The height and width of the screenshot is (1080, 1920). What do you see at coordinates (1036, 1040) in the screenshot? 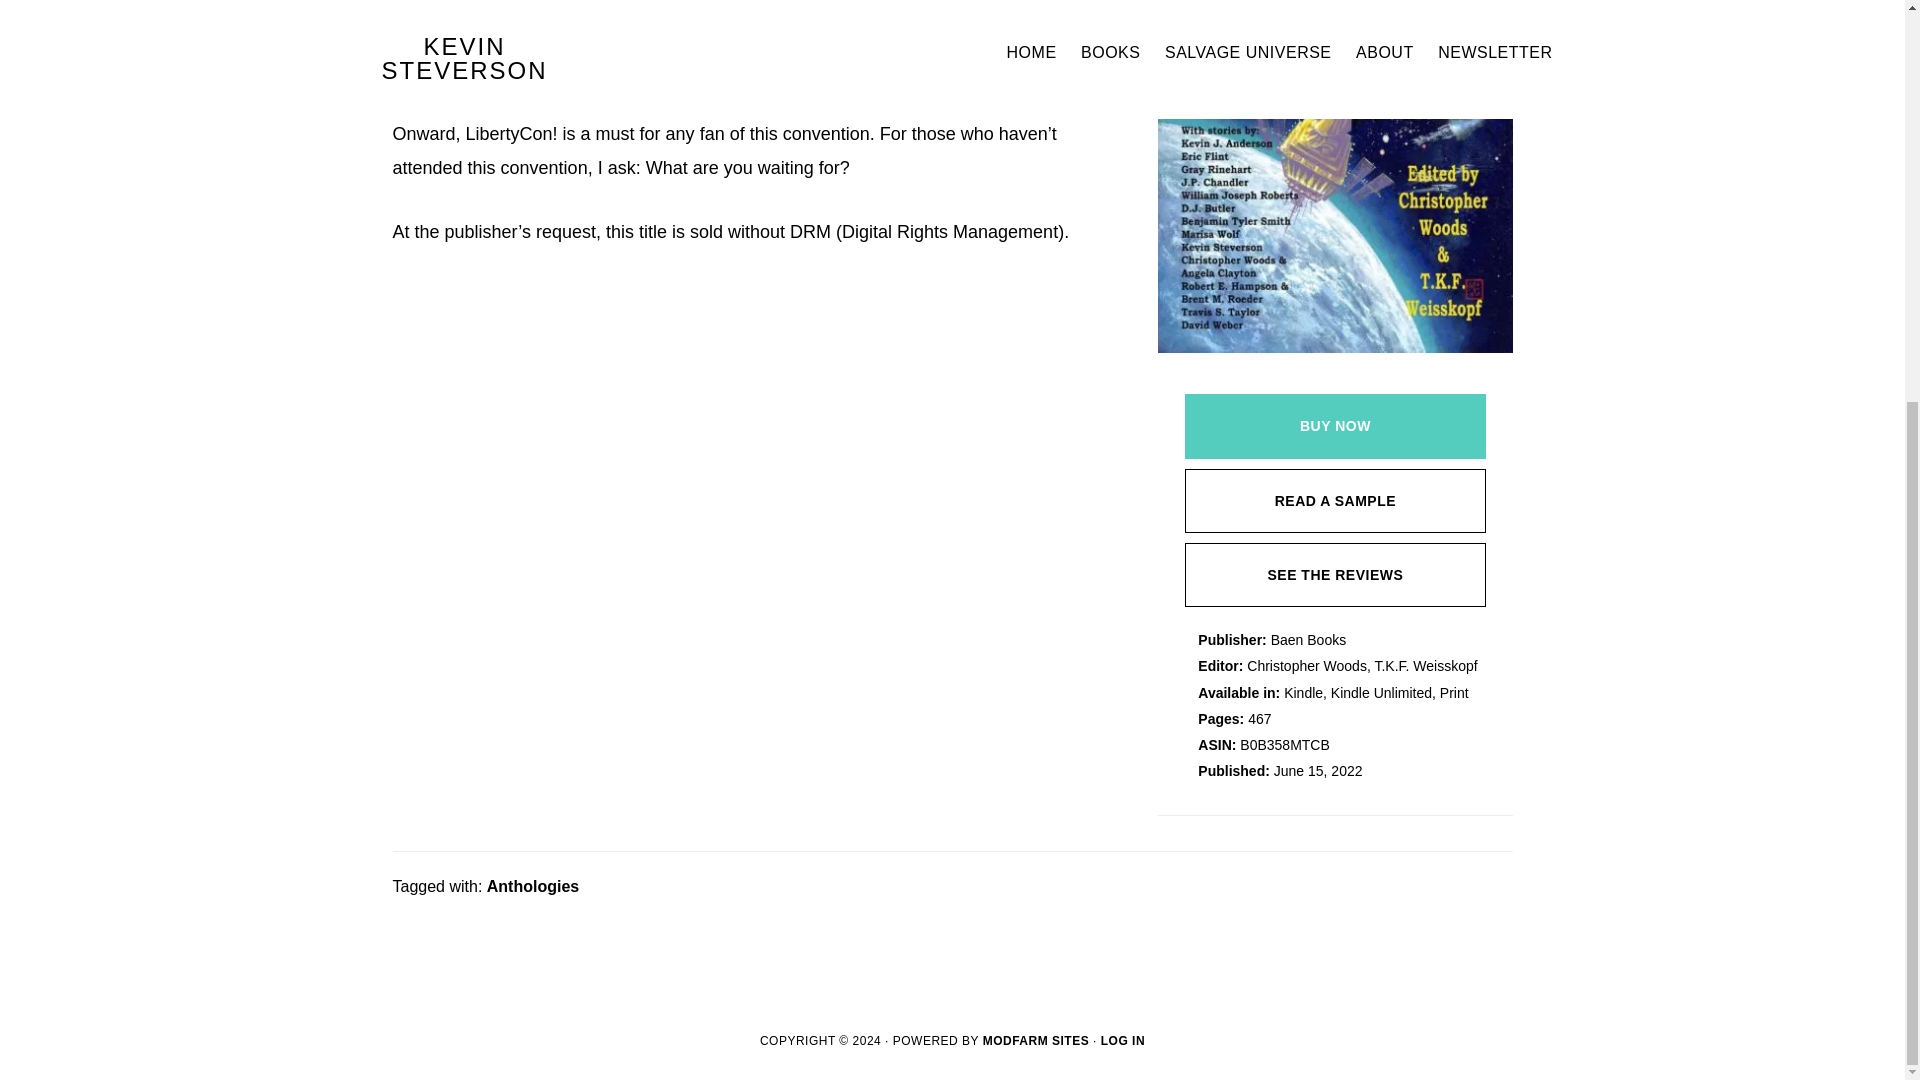
I see `MODFARM SITES` at bounding box center [1036, 1040].